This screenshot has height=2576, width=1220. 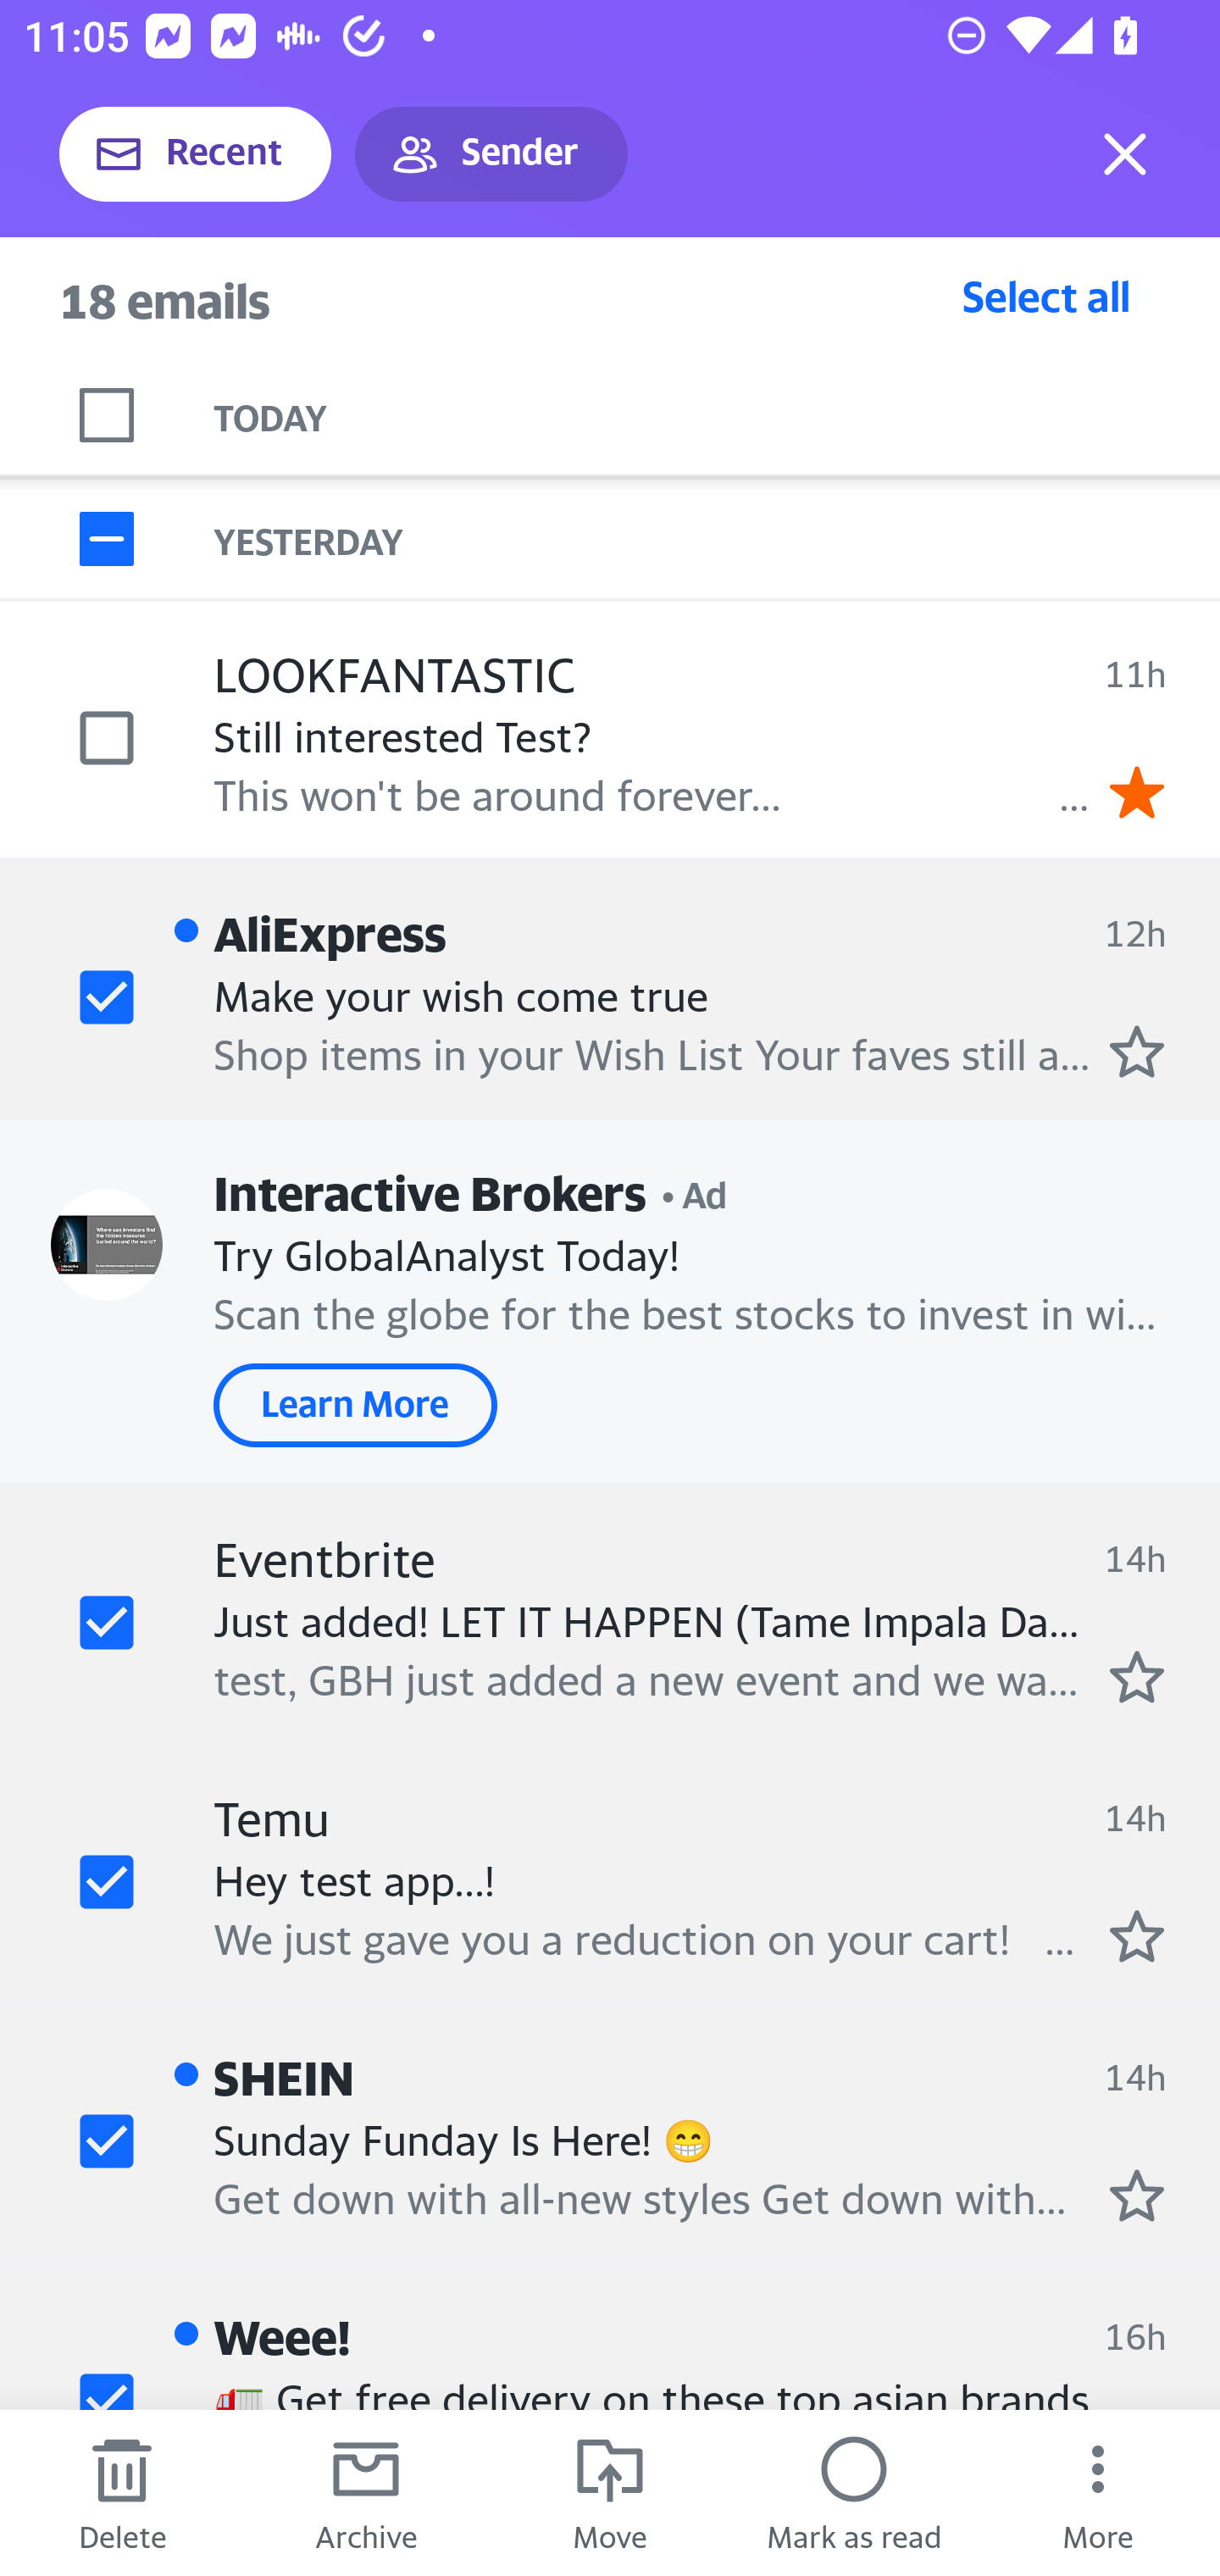 What do you see at coordinates (717, 539) in the screenshot?
I see `YESTERDAY` at bounding box center [717, 539].